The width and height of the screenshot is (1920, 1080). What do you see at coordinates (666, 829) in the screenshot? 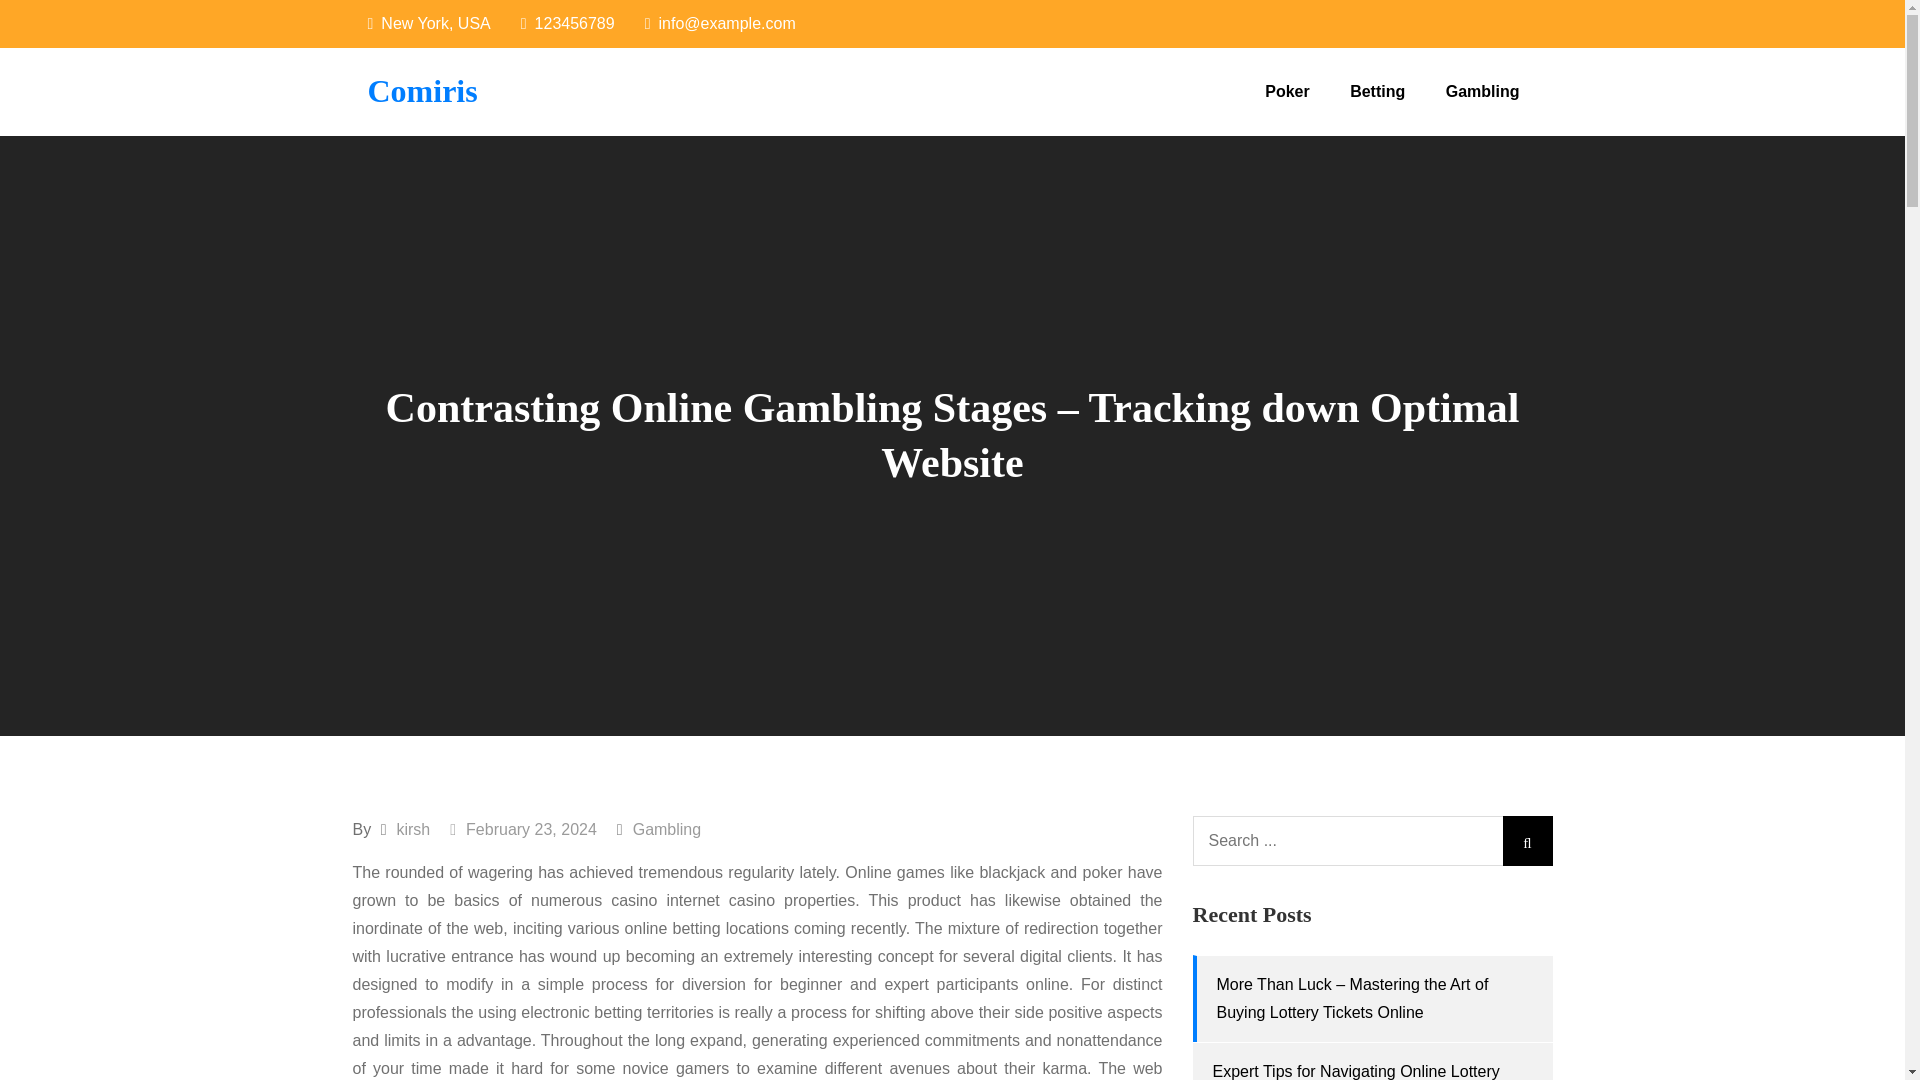
I see `Gambling` at bounding box center [666, 829].